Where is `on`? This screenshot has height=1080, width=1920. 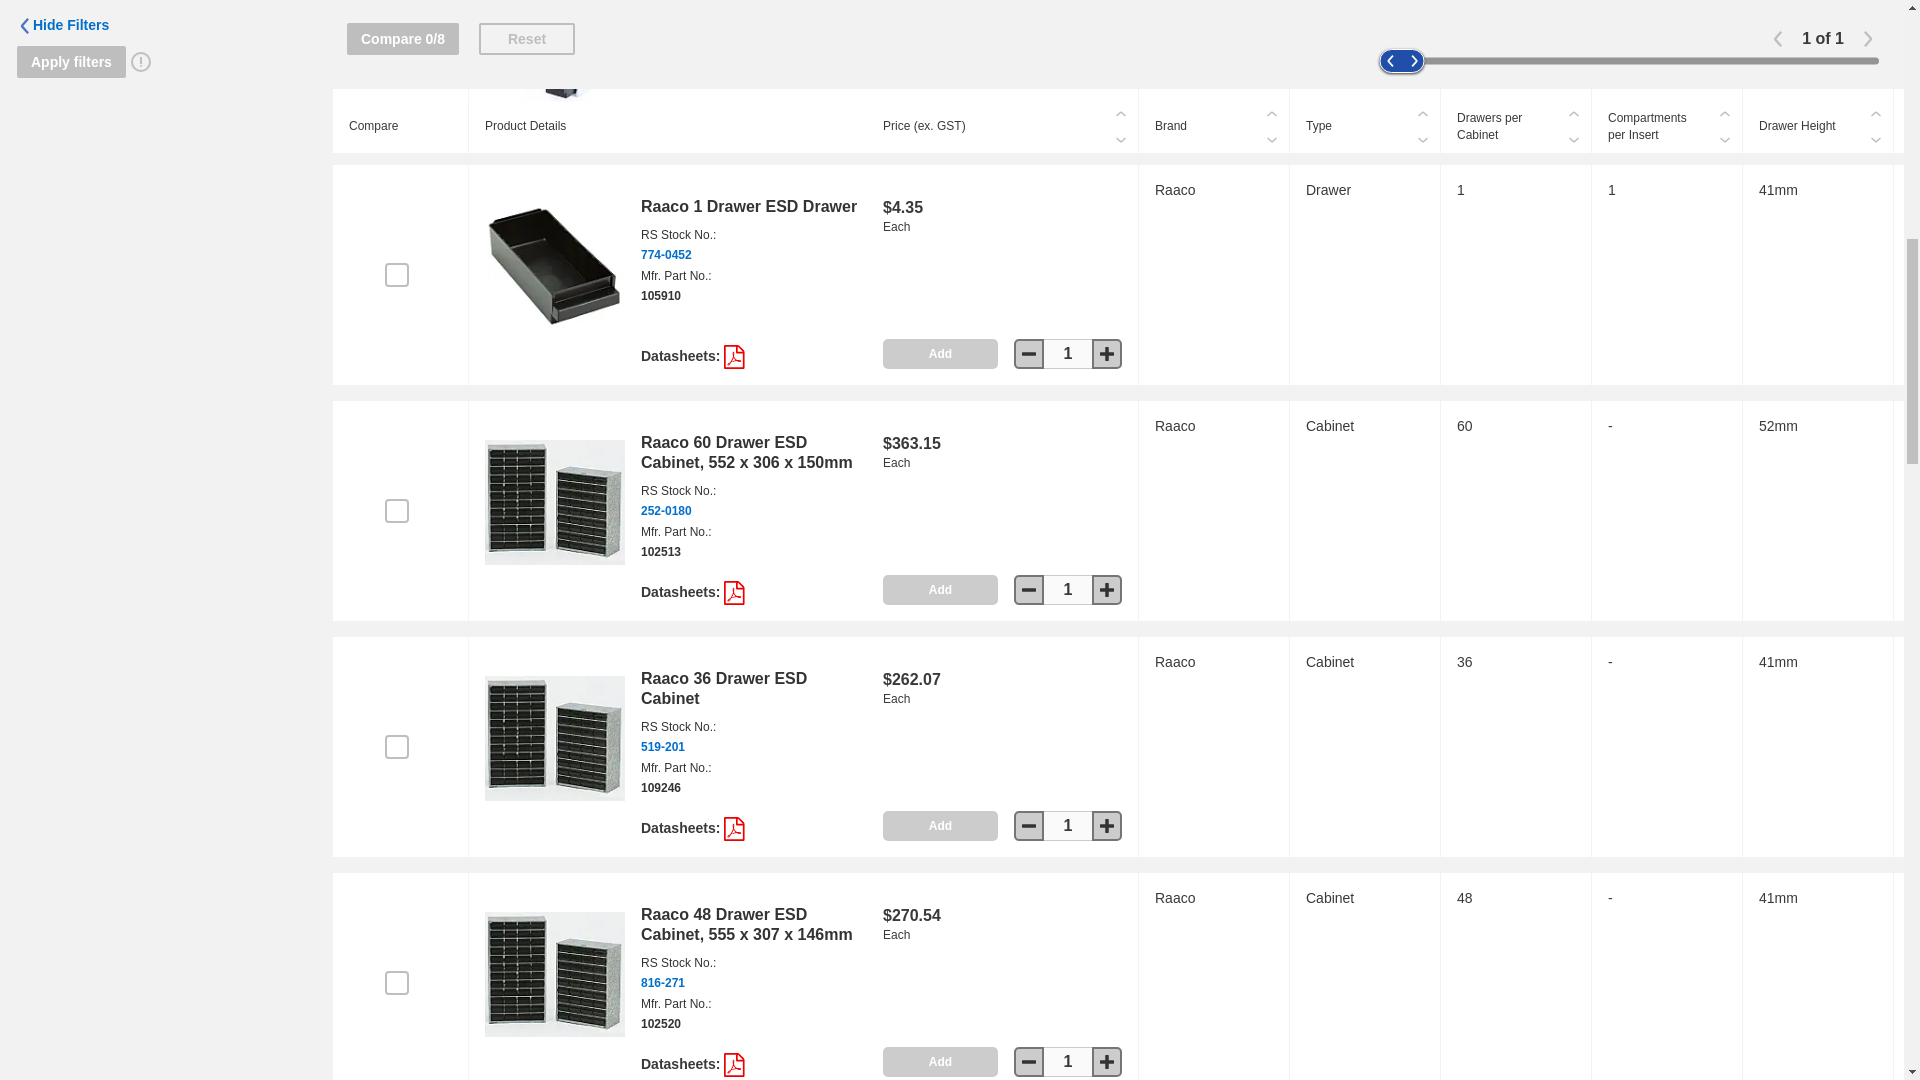 on is located at coordinates (396, 982).